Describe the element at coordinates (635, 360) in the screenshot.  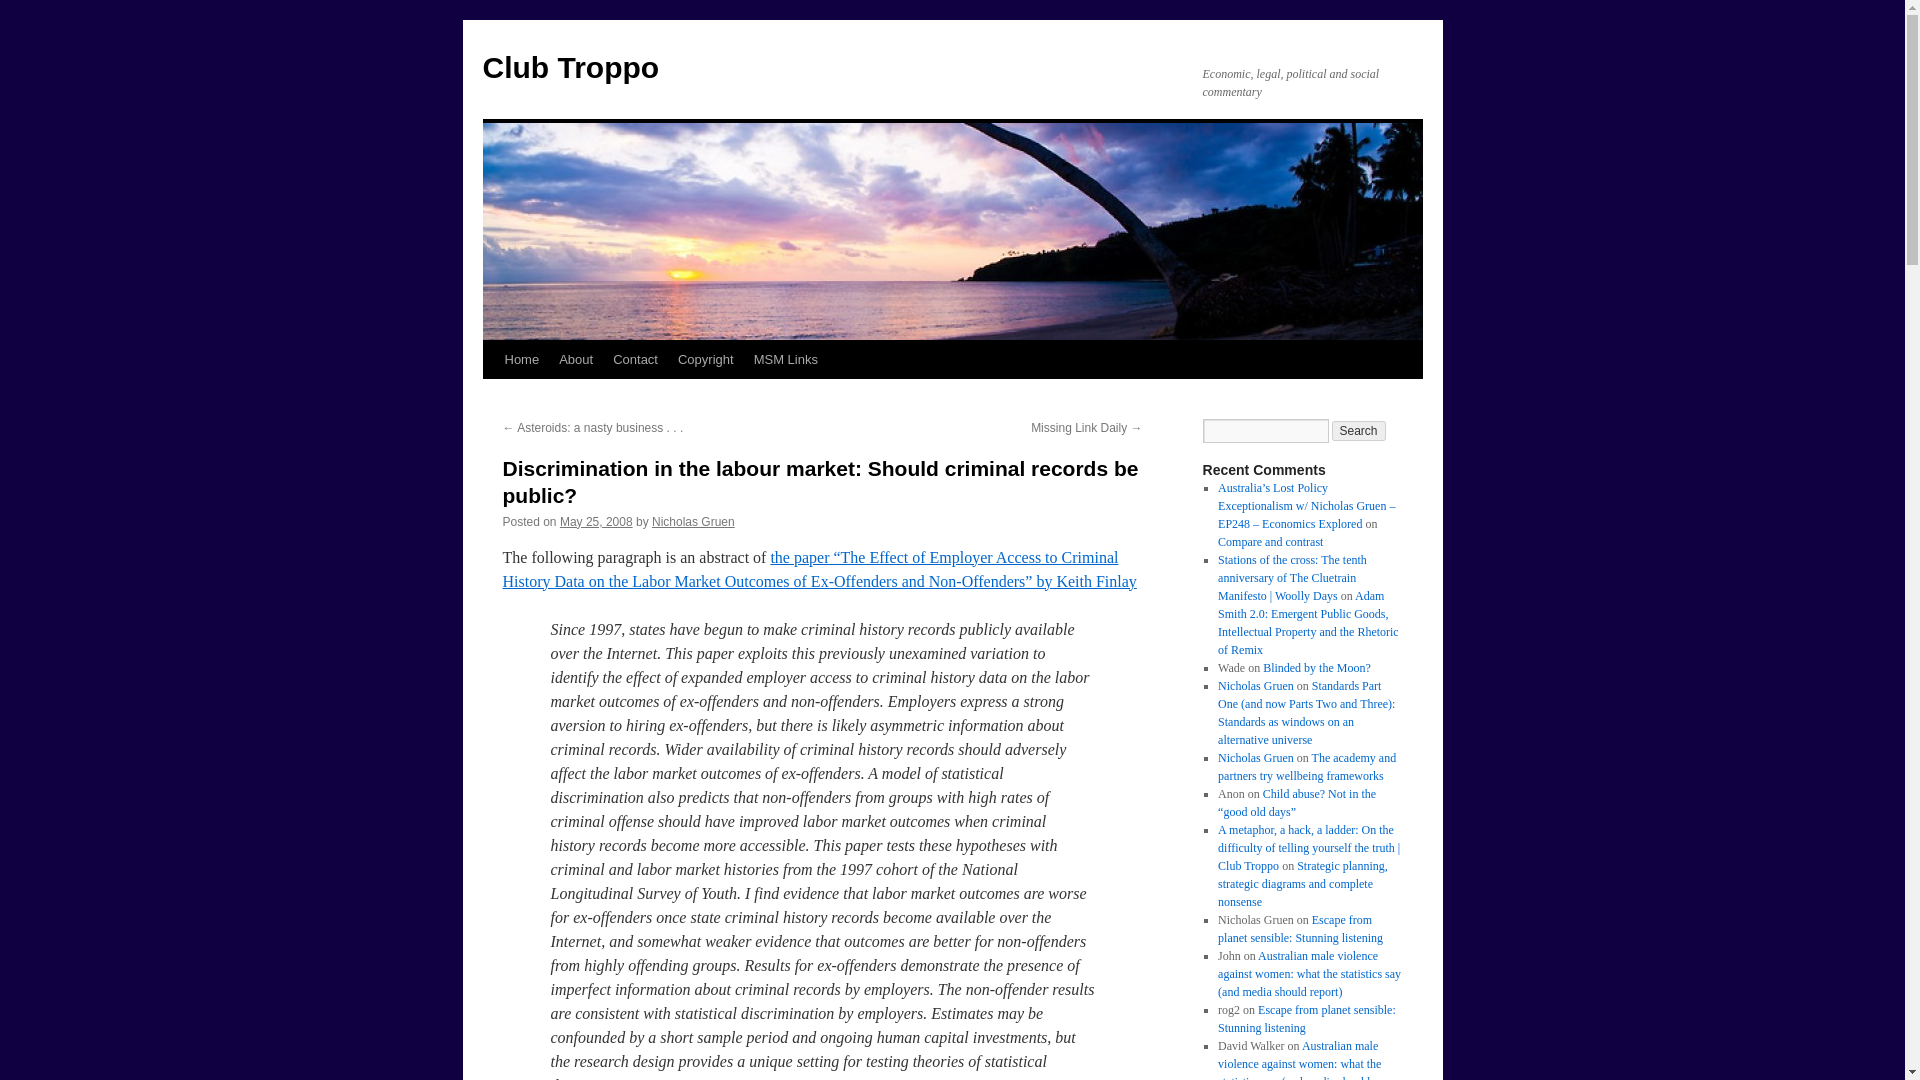
I see `Contact` at that location.